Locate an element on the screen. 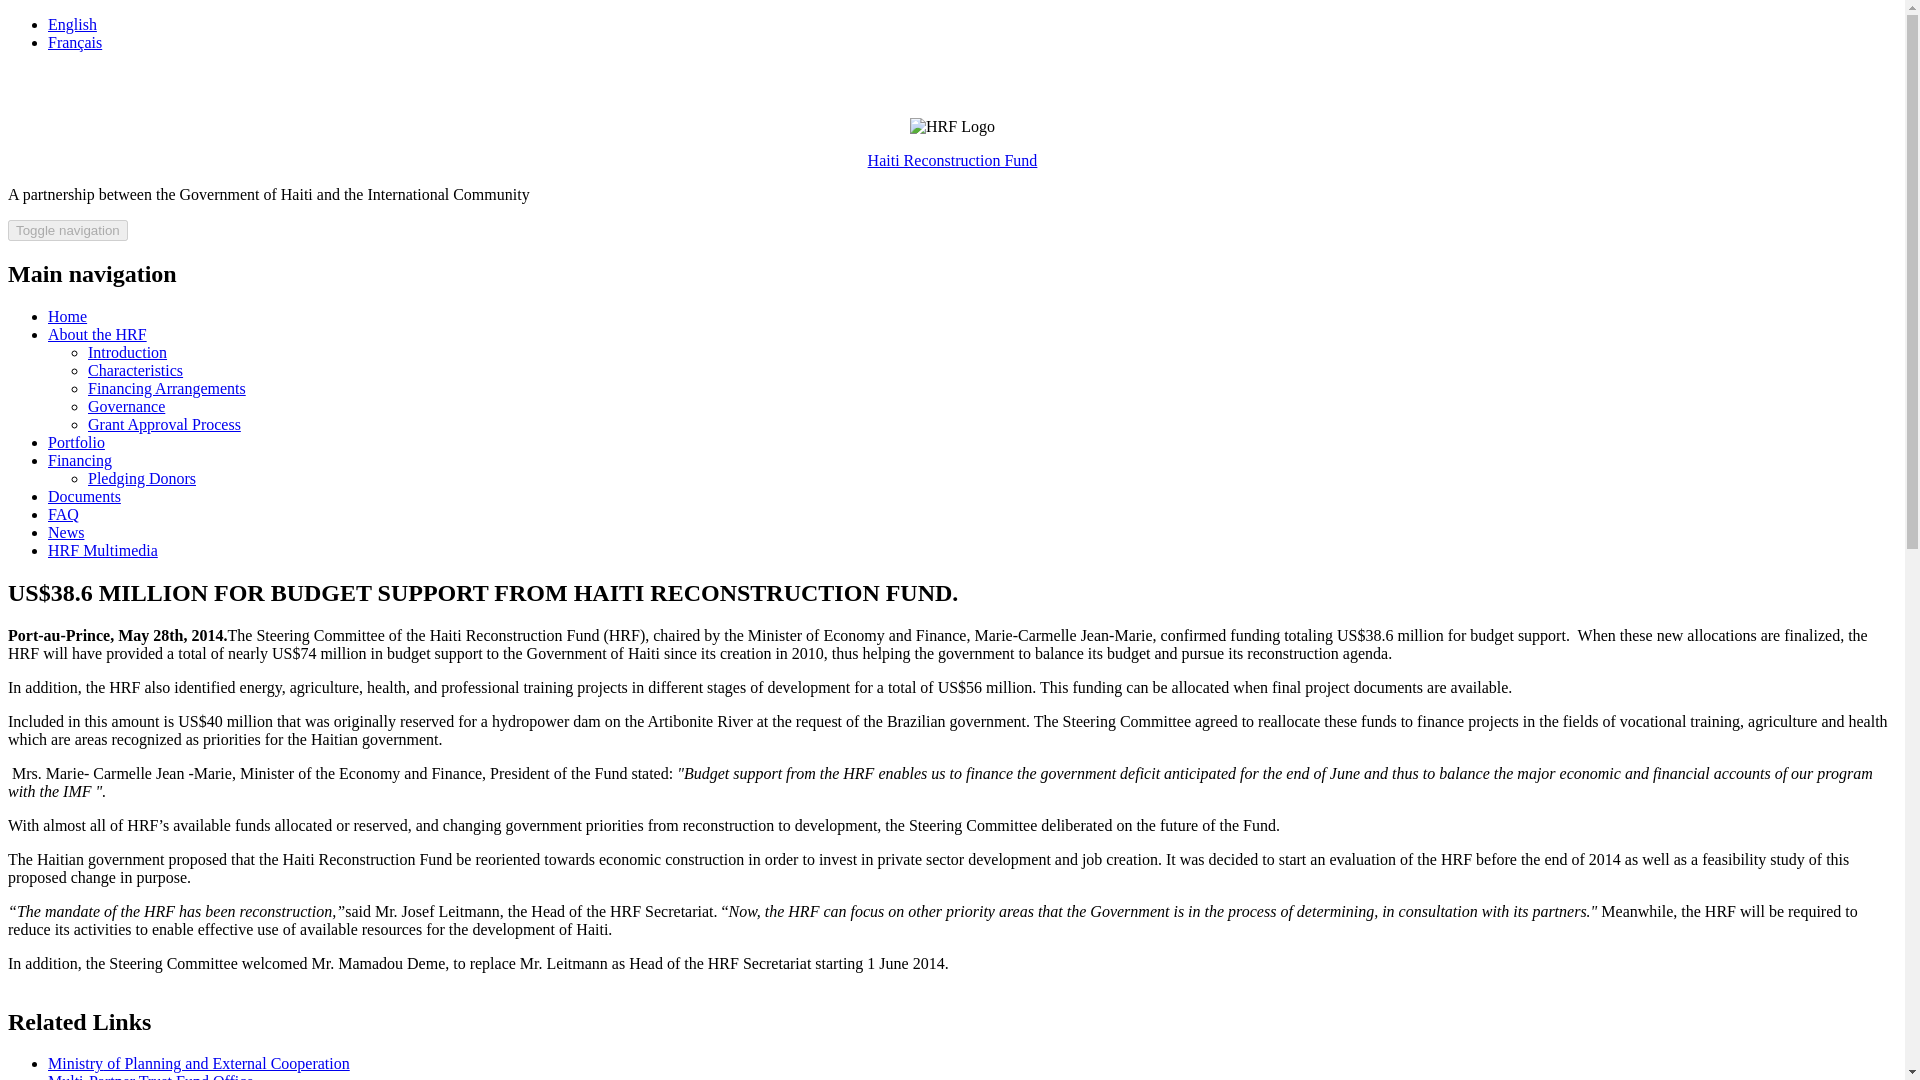 The width and height of the screenshot is (1920, 1080). About the HRF is located at coordinates (98, 334).